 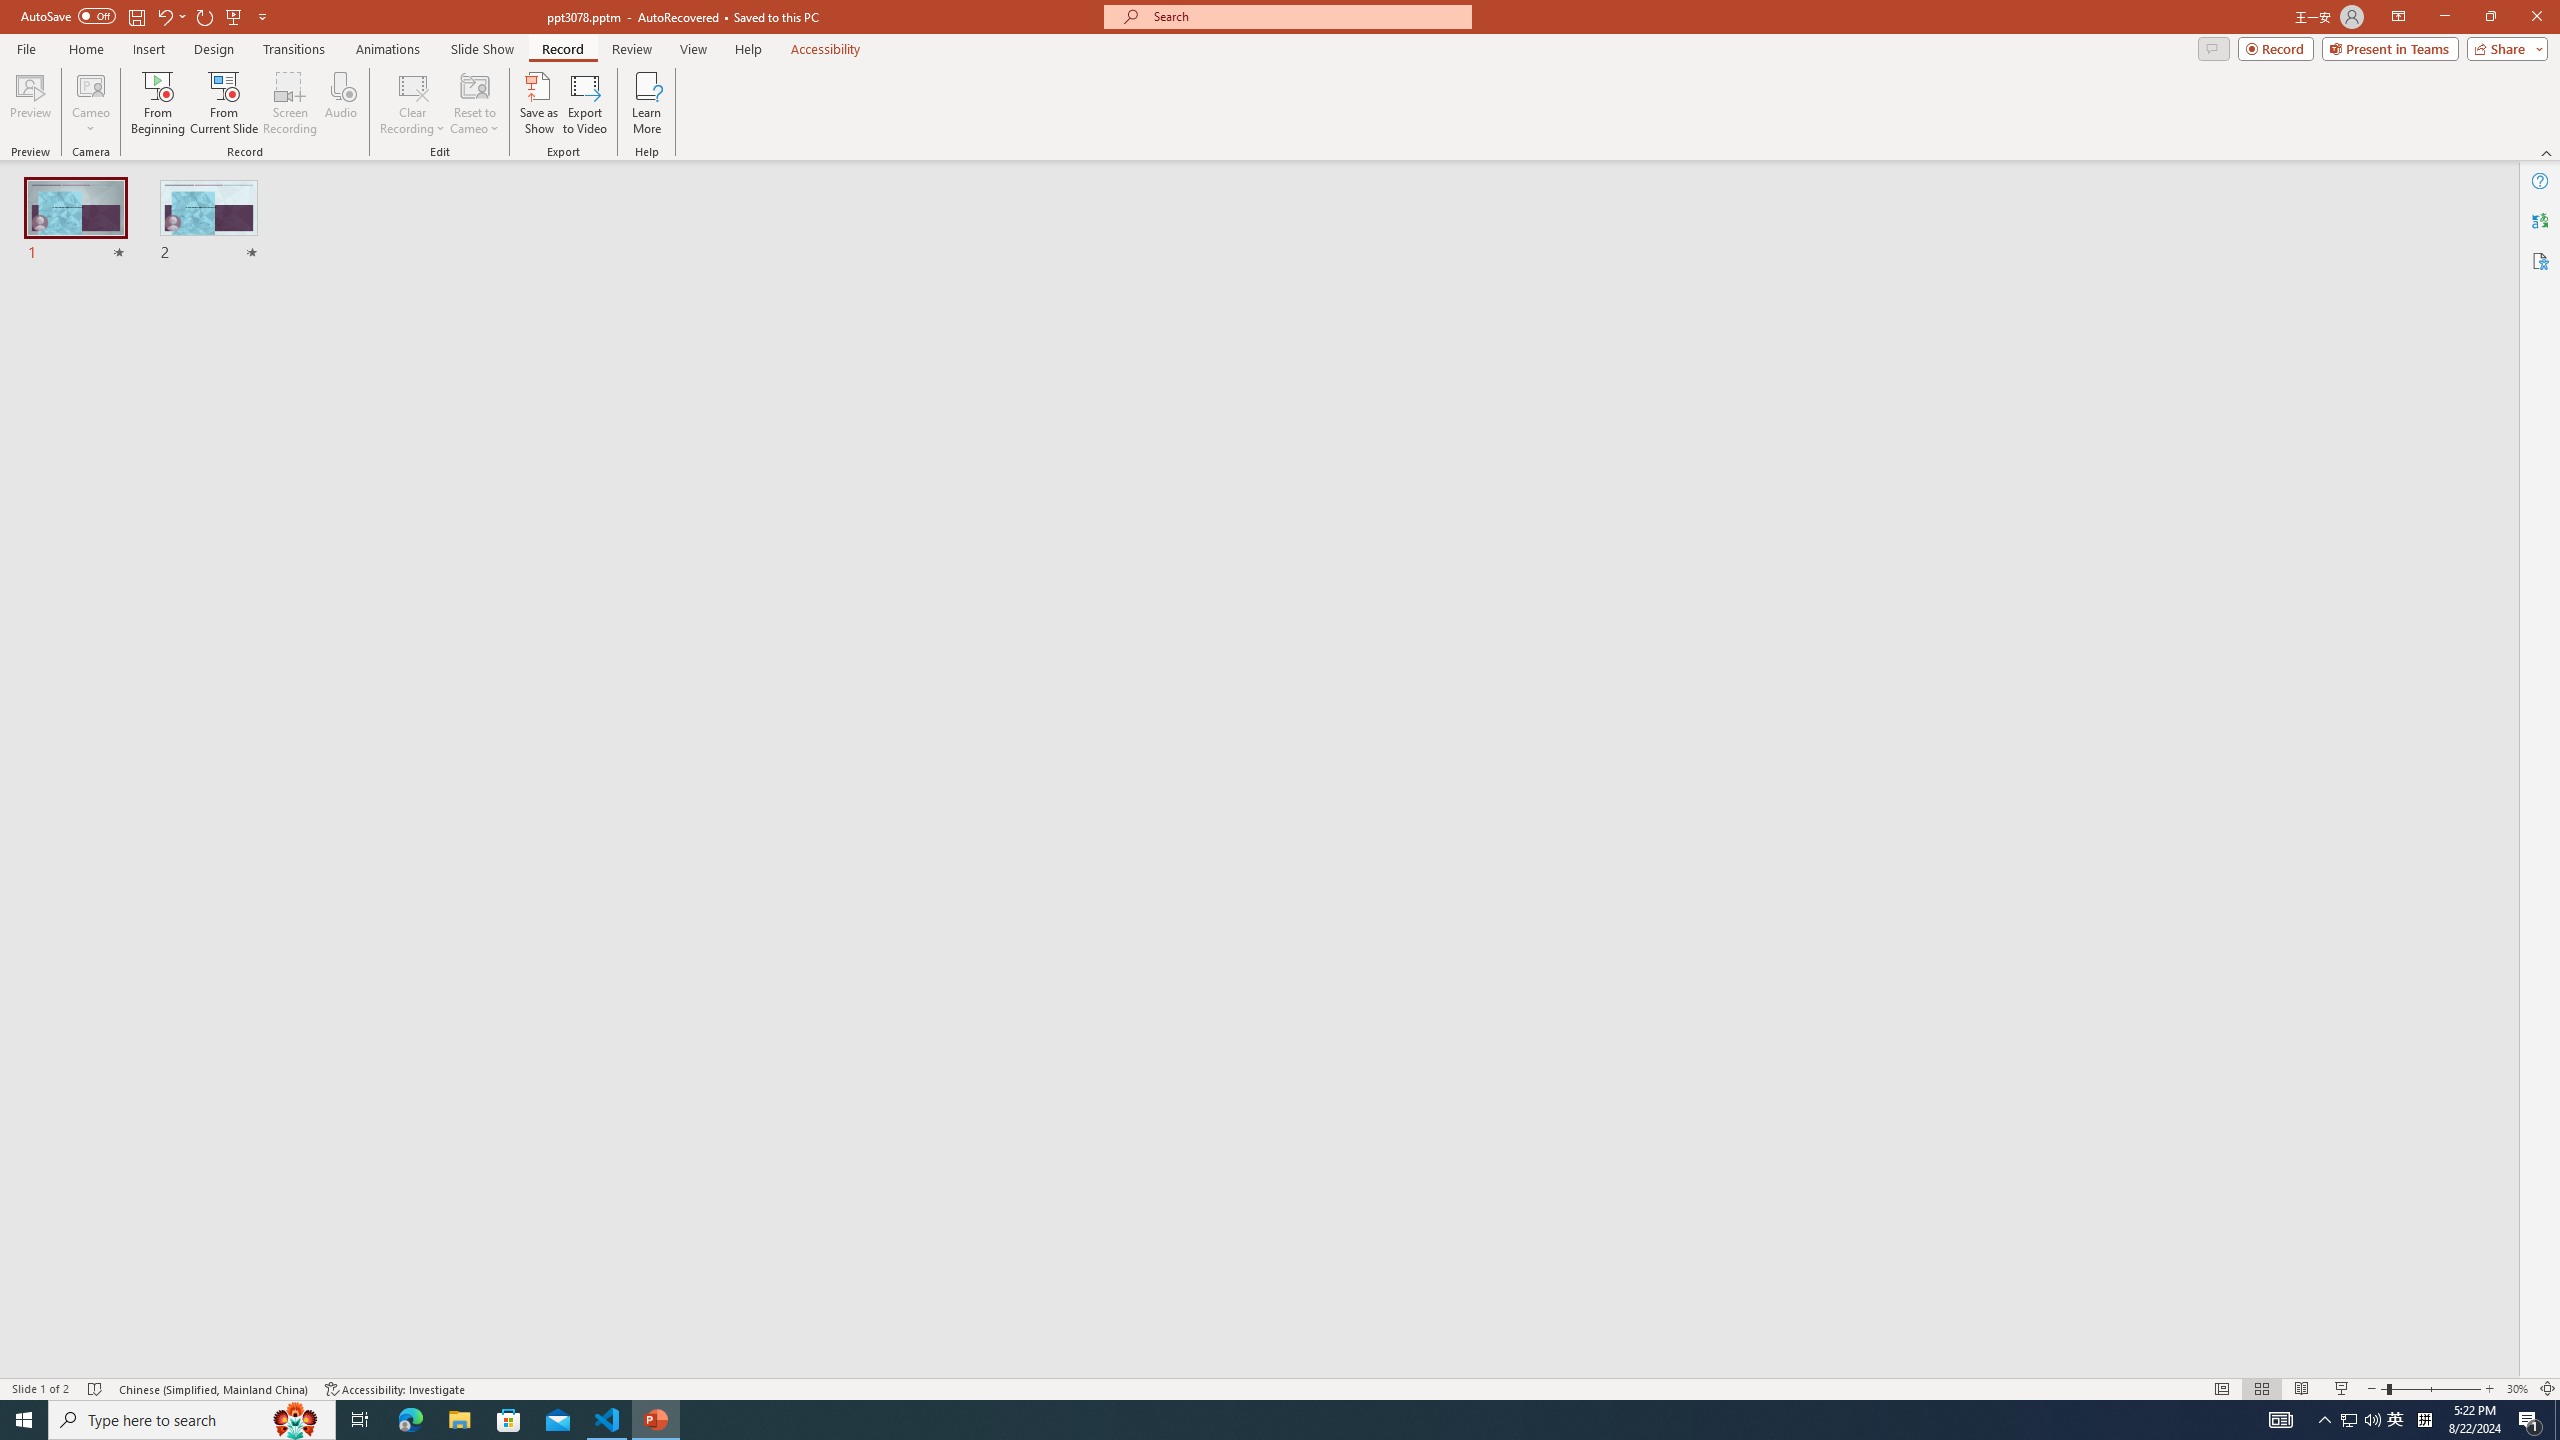 I want to click on Export to Video, so click(x=584, y=103).